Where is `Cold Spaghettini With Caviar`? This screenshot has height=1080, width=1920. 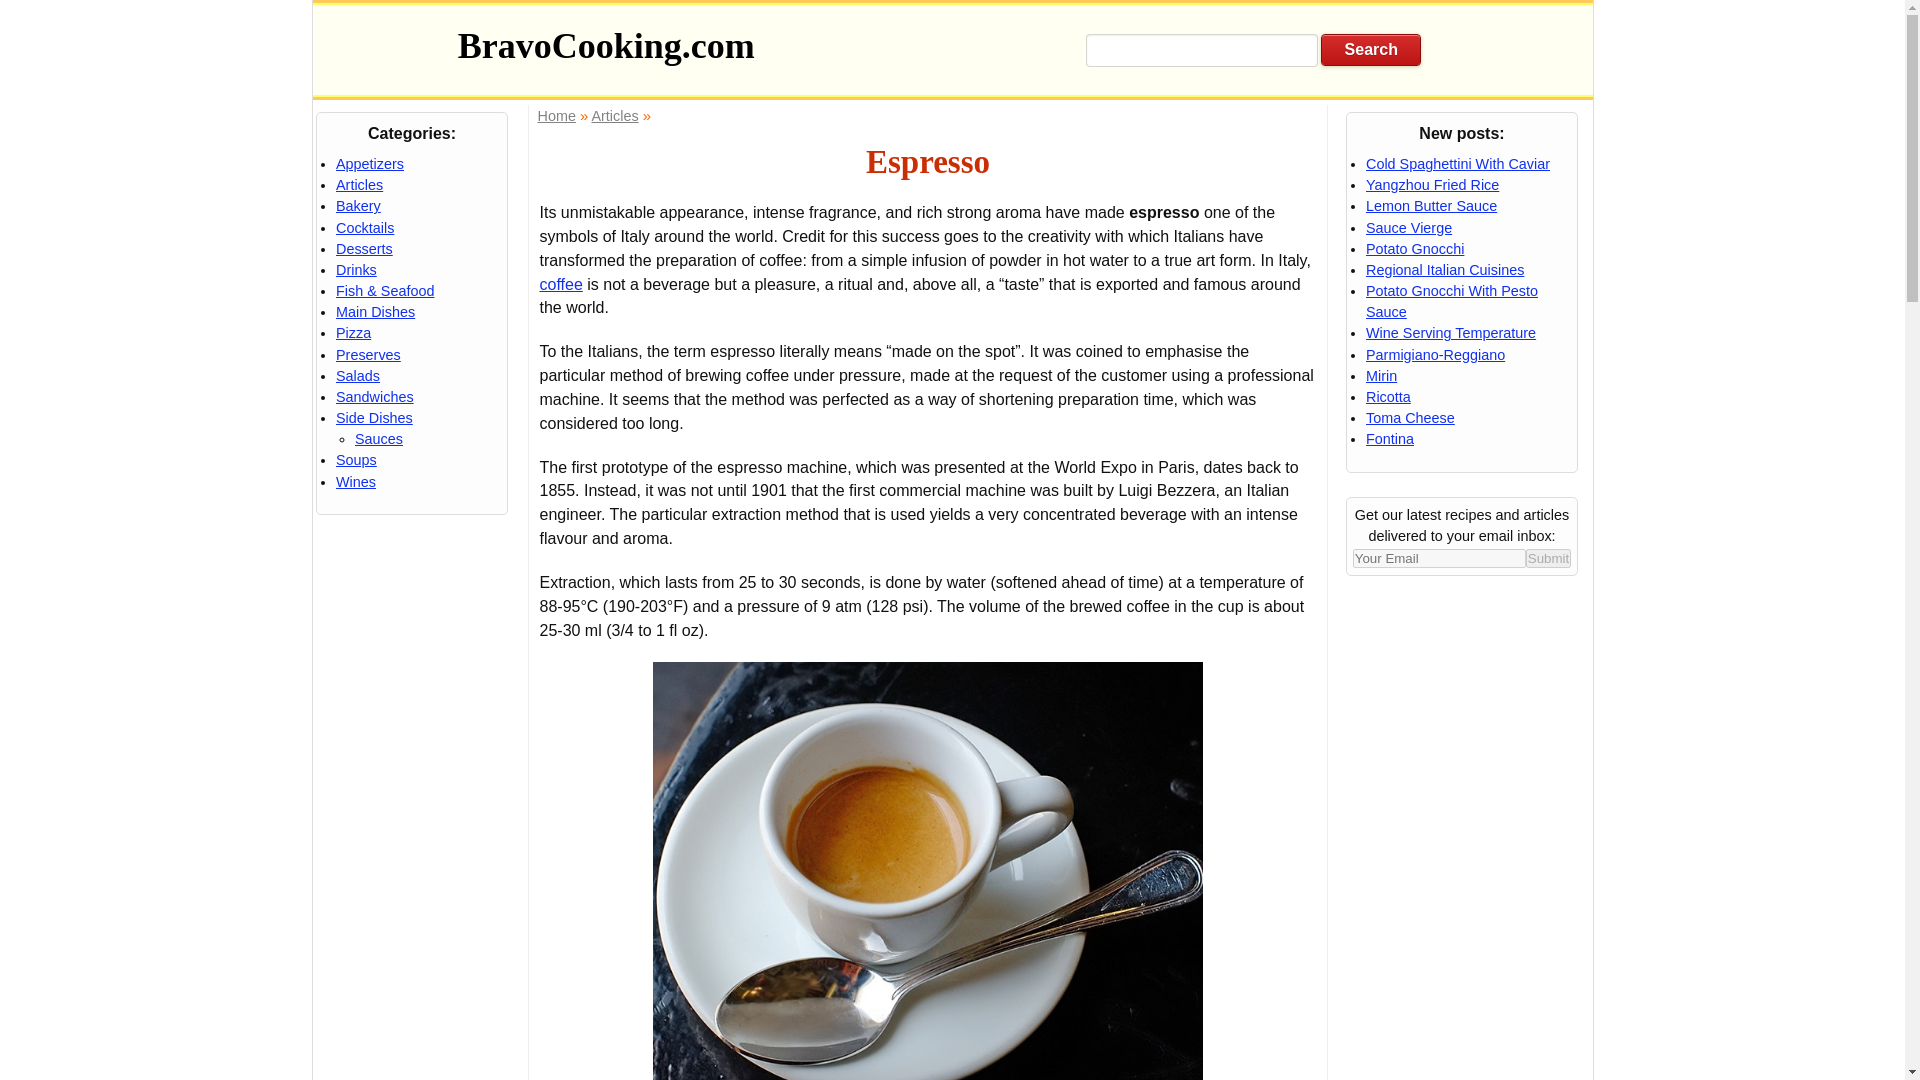
Cold Spaghettini With Caviar is located at coordinates (1457, 163).